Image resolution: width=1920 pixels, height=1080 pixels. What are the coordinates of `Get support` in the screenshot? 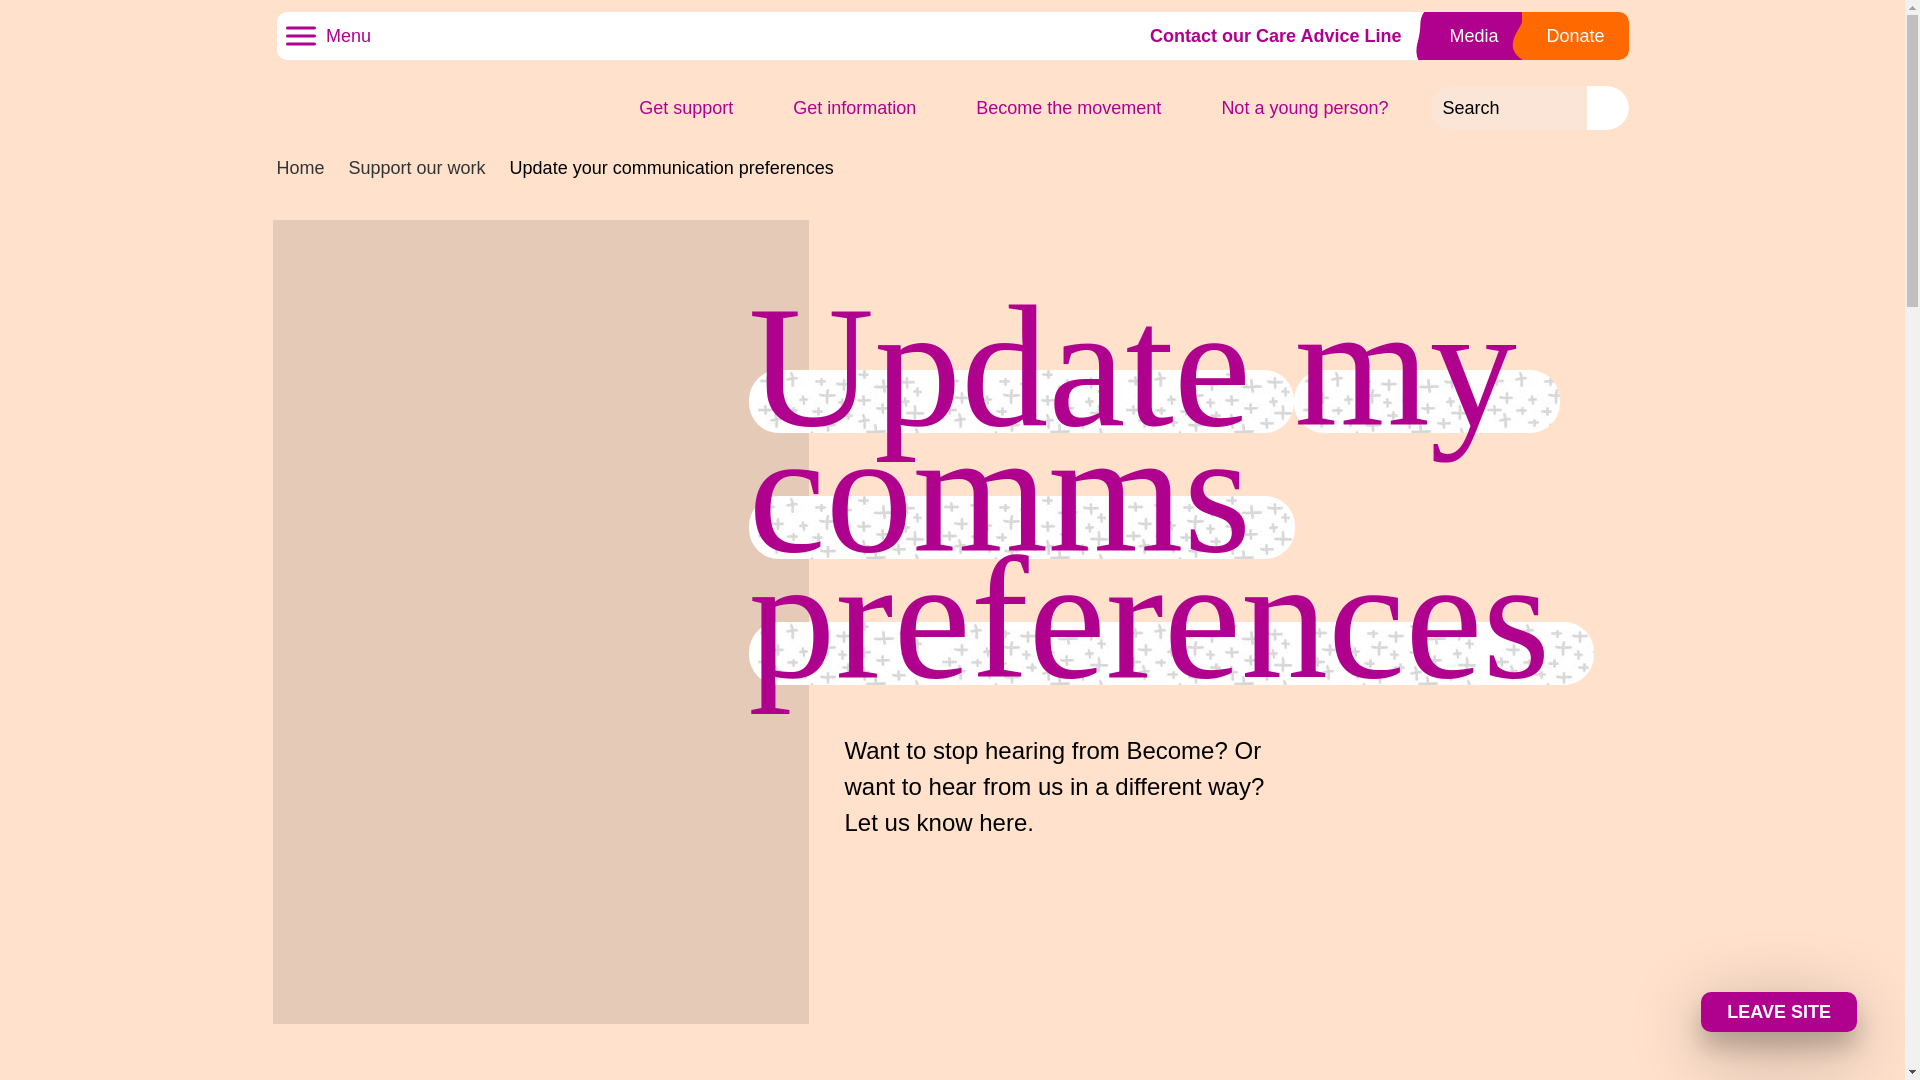 It's located at (698, 108).